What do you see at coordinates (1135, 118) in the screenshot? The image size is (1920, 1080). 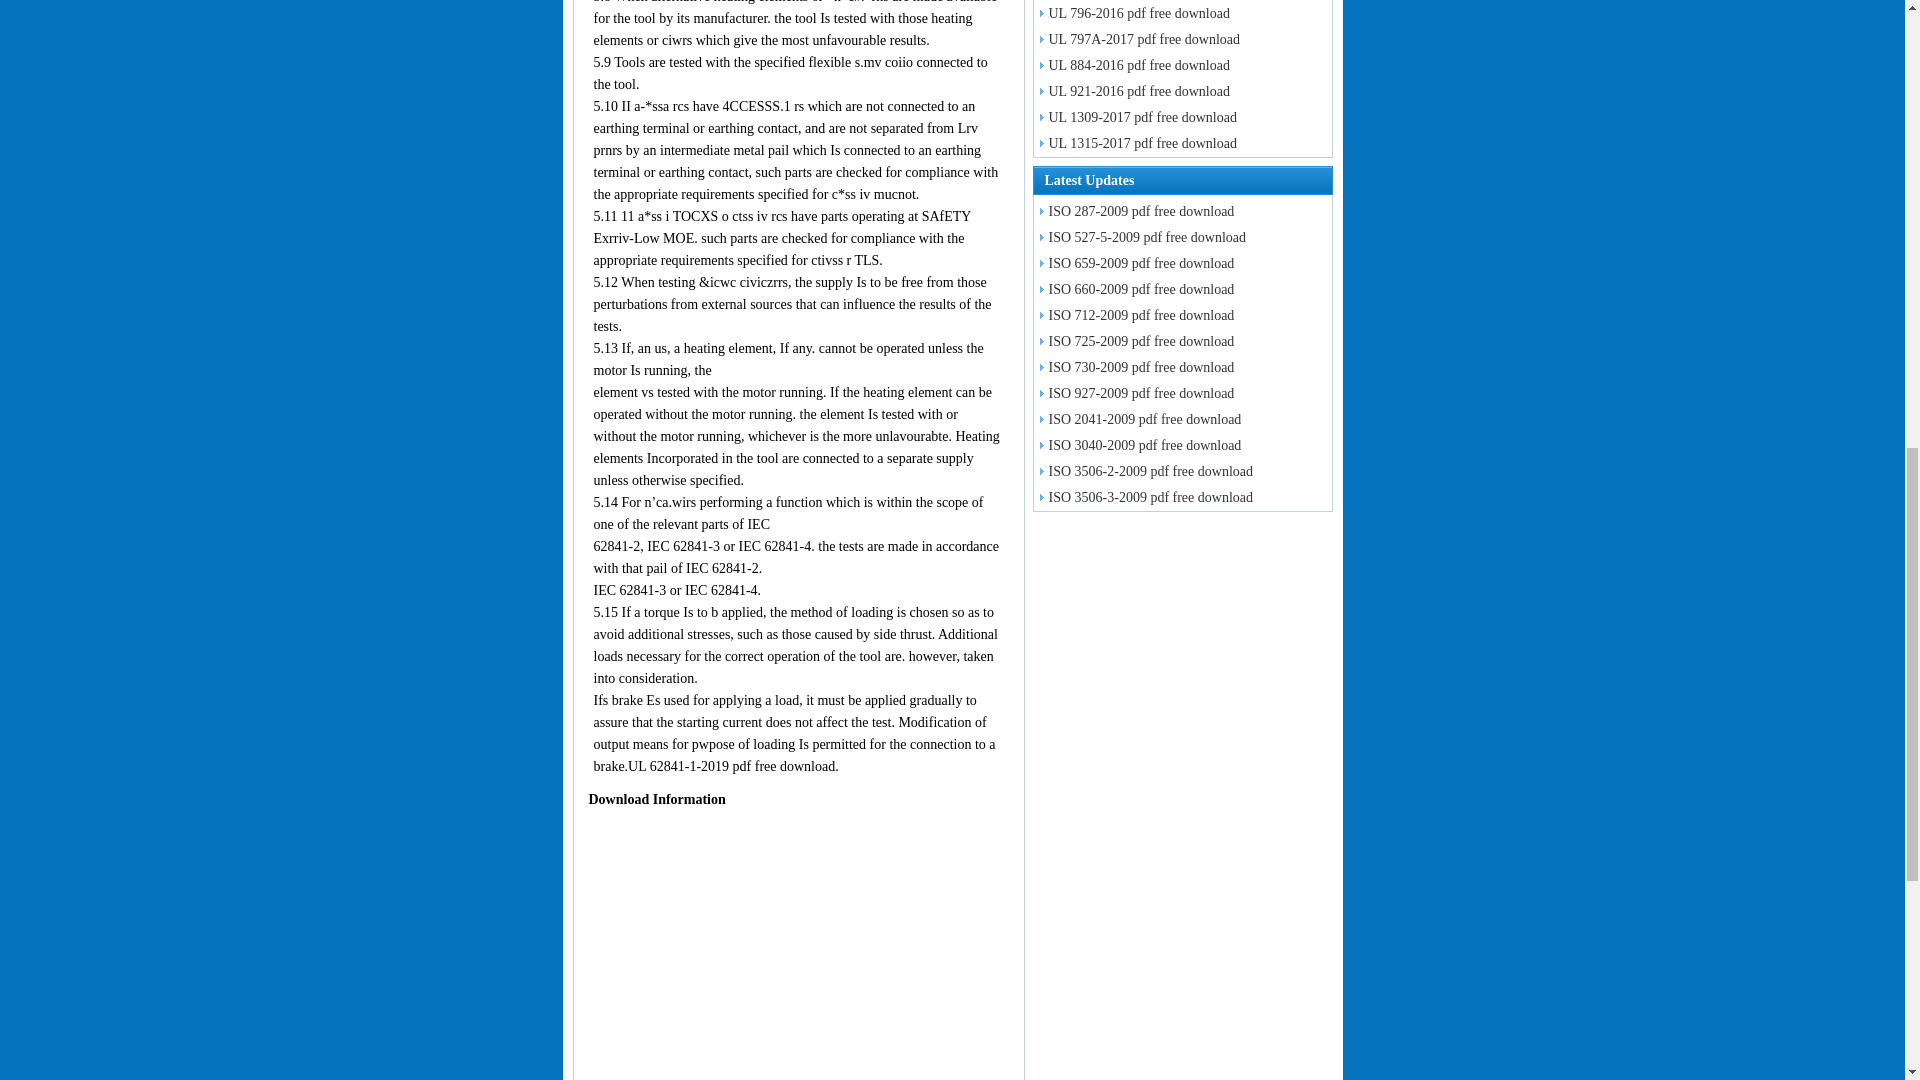 I see `UL 1309-2017 pdf free download` at bounding box center [1135, 118].